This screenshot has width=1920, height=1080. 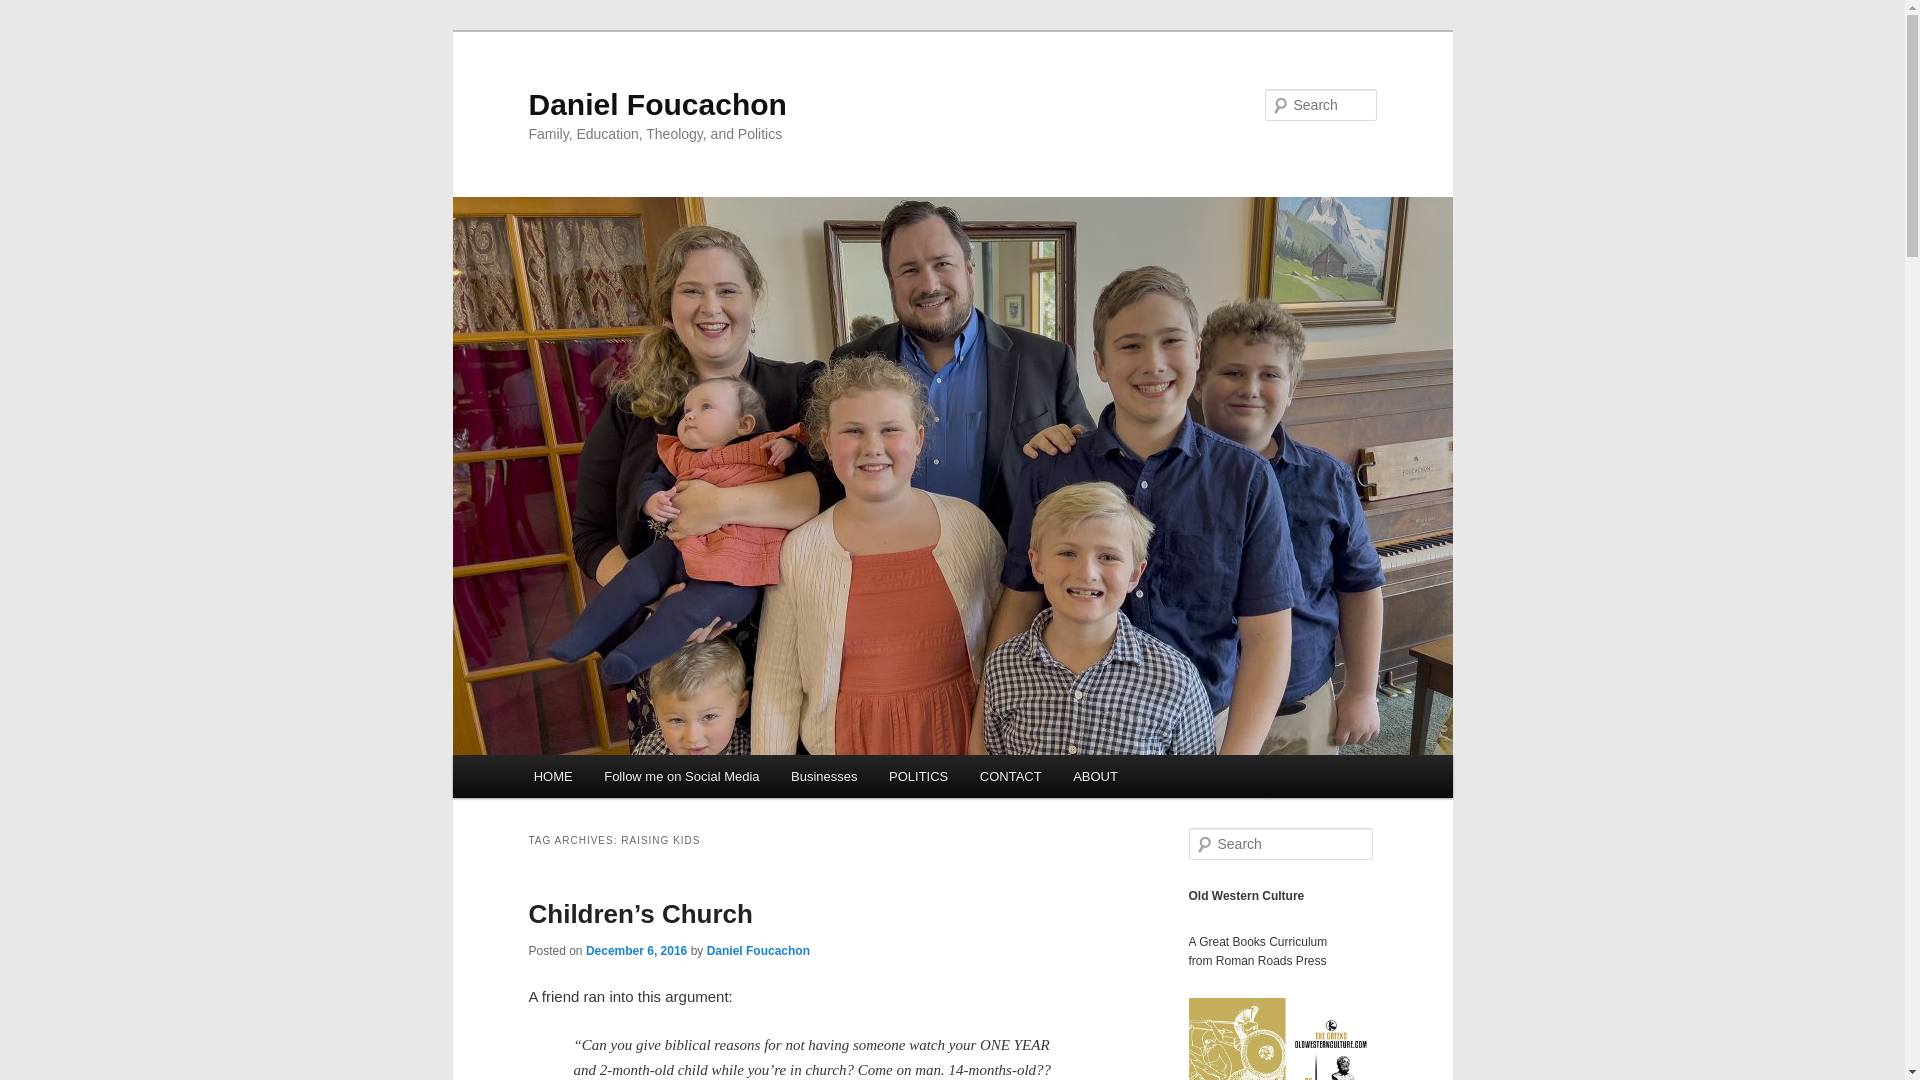 I want to click on Search, so click(x=28, y=14).